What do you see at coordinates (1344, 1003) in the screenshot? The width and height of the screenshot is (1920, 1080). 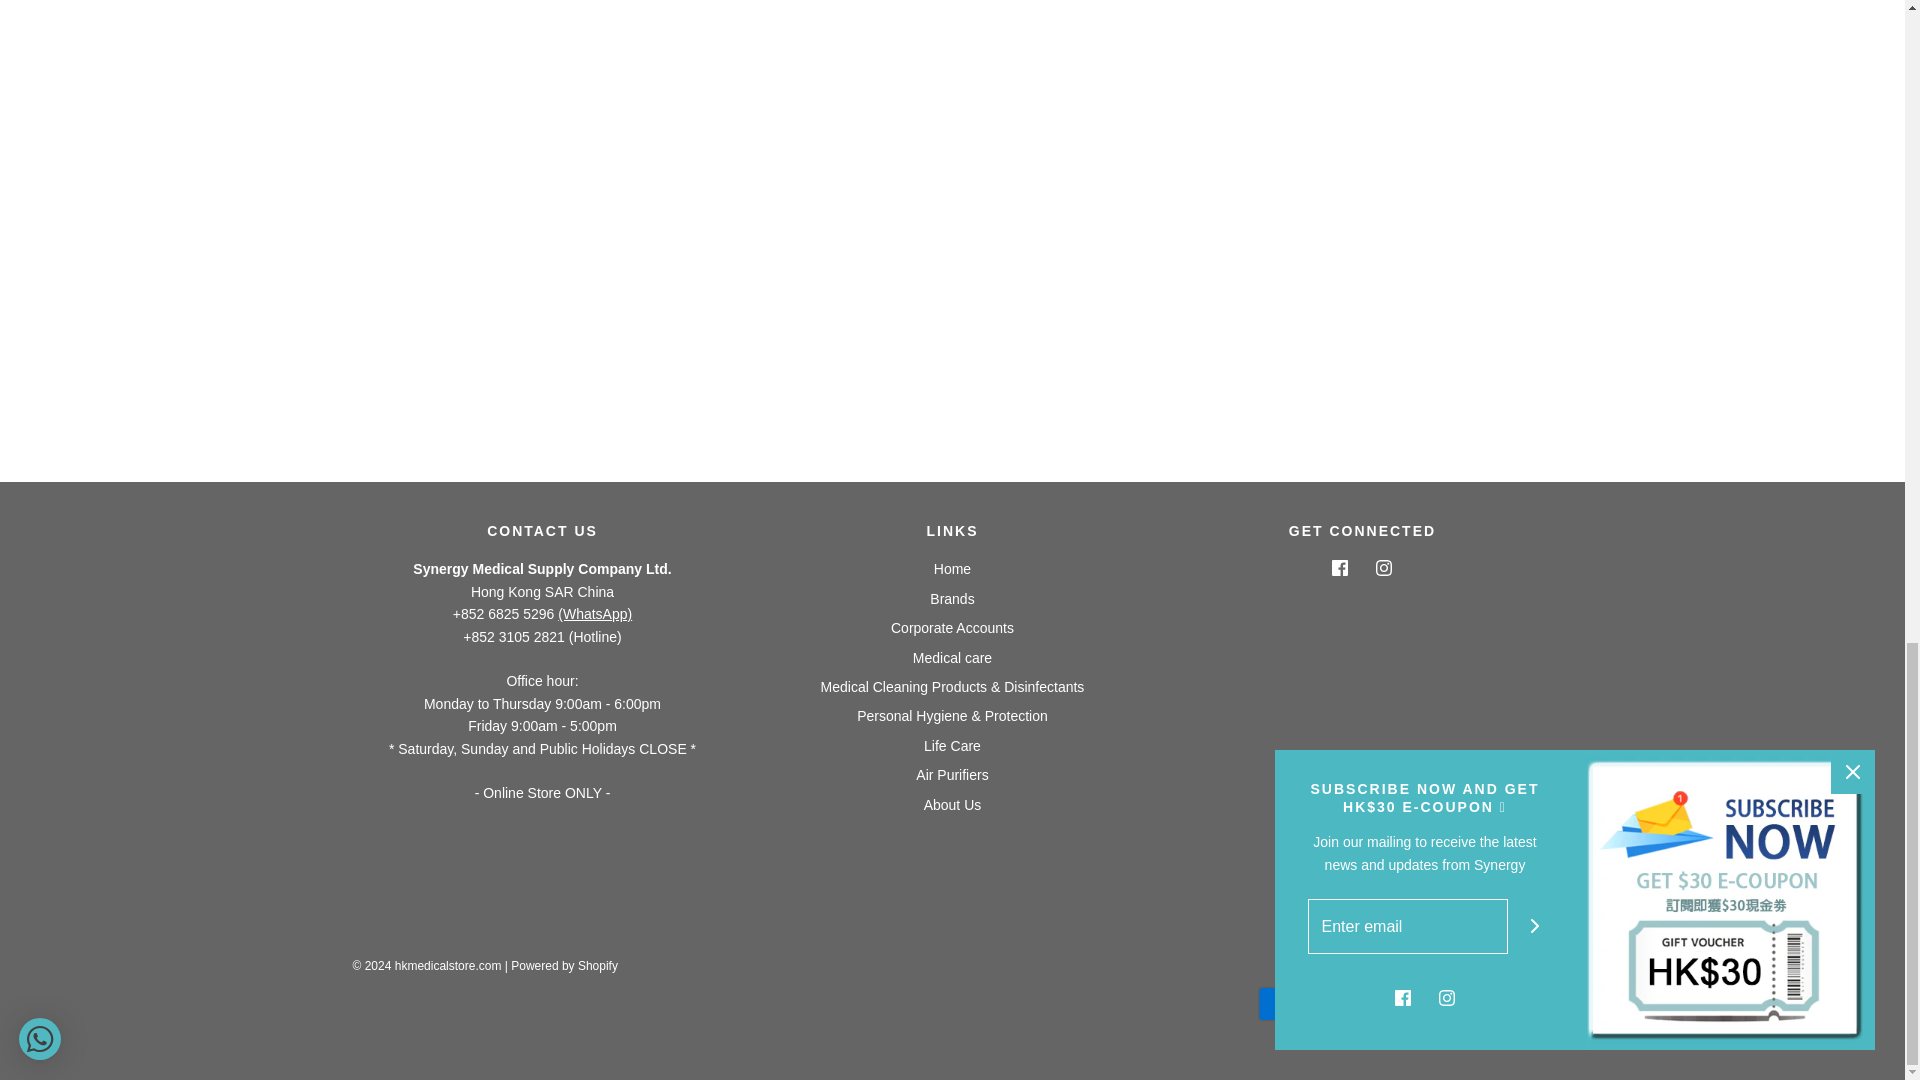 I see `Apple Pay` at bounding box center [1344, 1003].